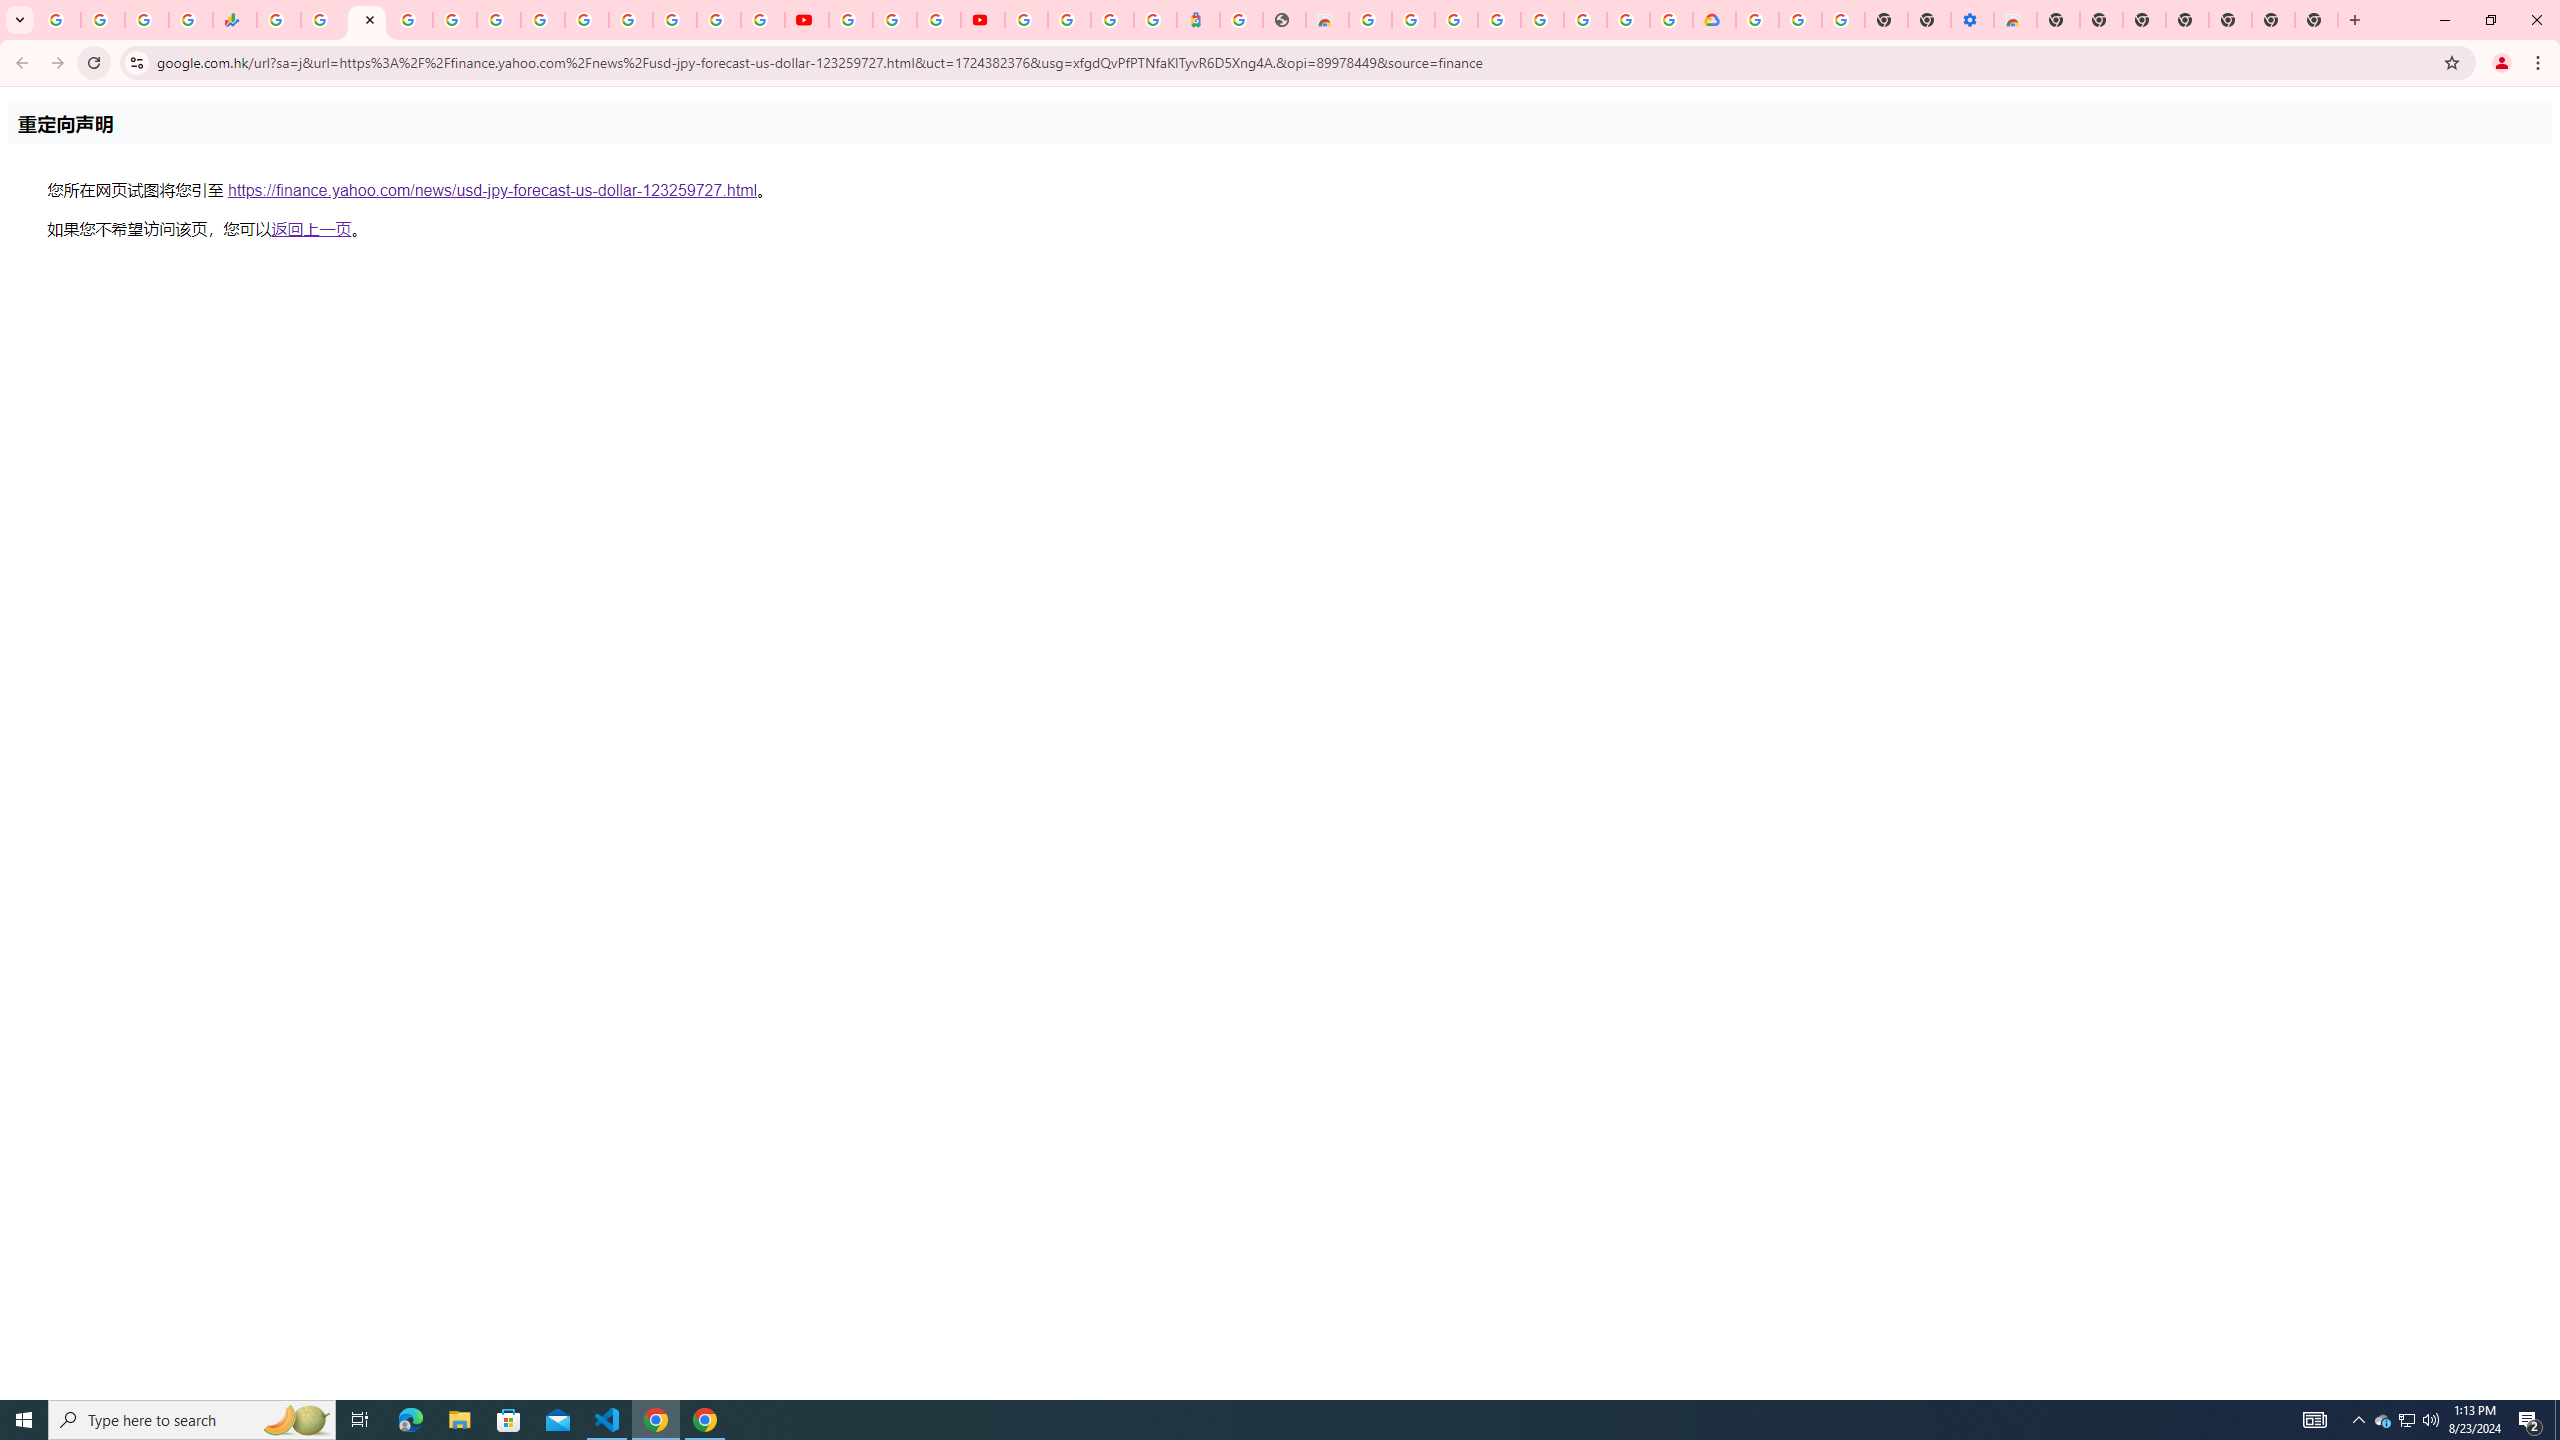 The width and height of the screenshot is (2560, 1440). What do you see at coordinates (1198, 20) in the screenshot?
I see `Atour Hotel - Google hotels` at bounding box center [1198, 20].